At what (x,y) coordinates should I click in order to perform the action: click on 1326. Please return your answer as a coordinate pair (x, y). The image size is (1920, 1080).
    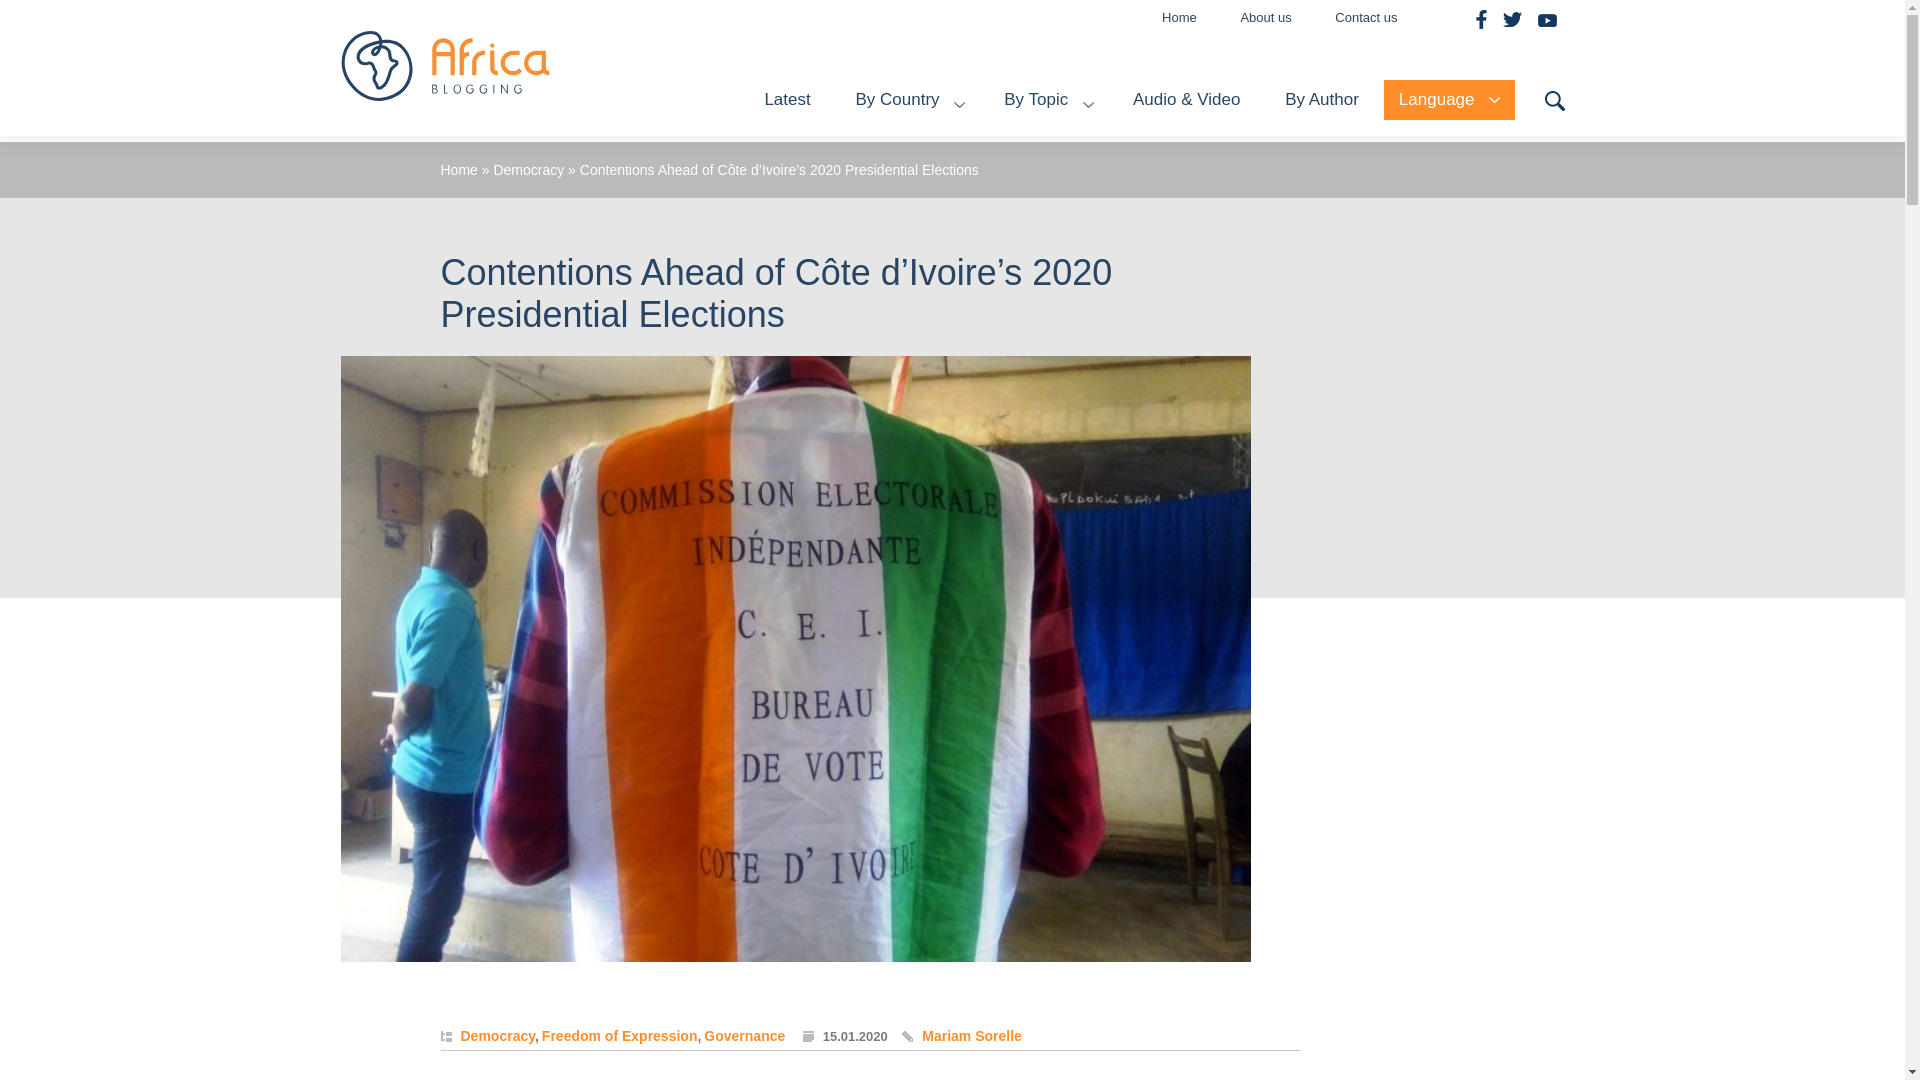
    Looking at the image, I should click on (1120, 308).